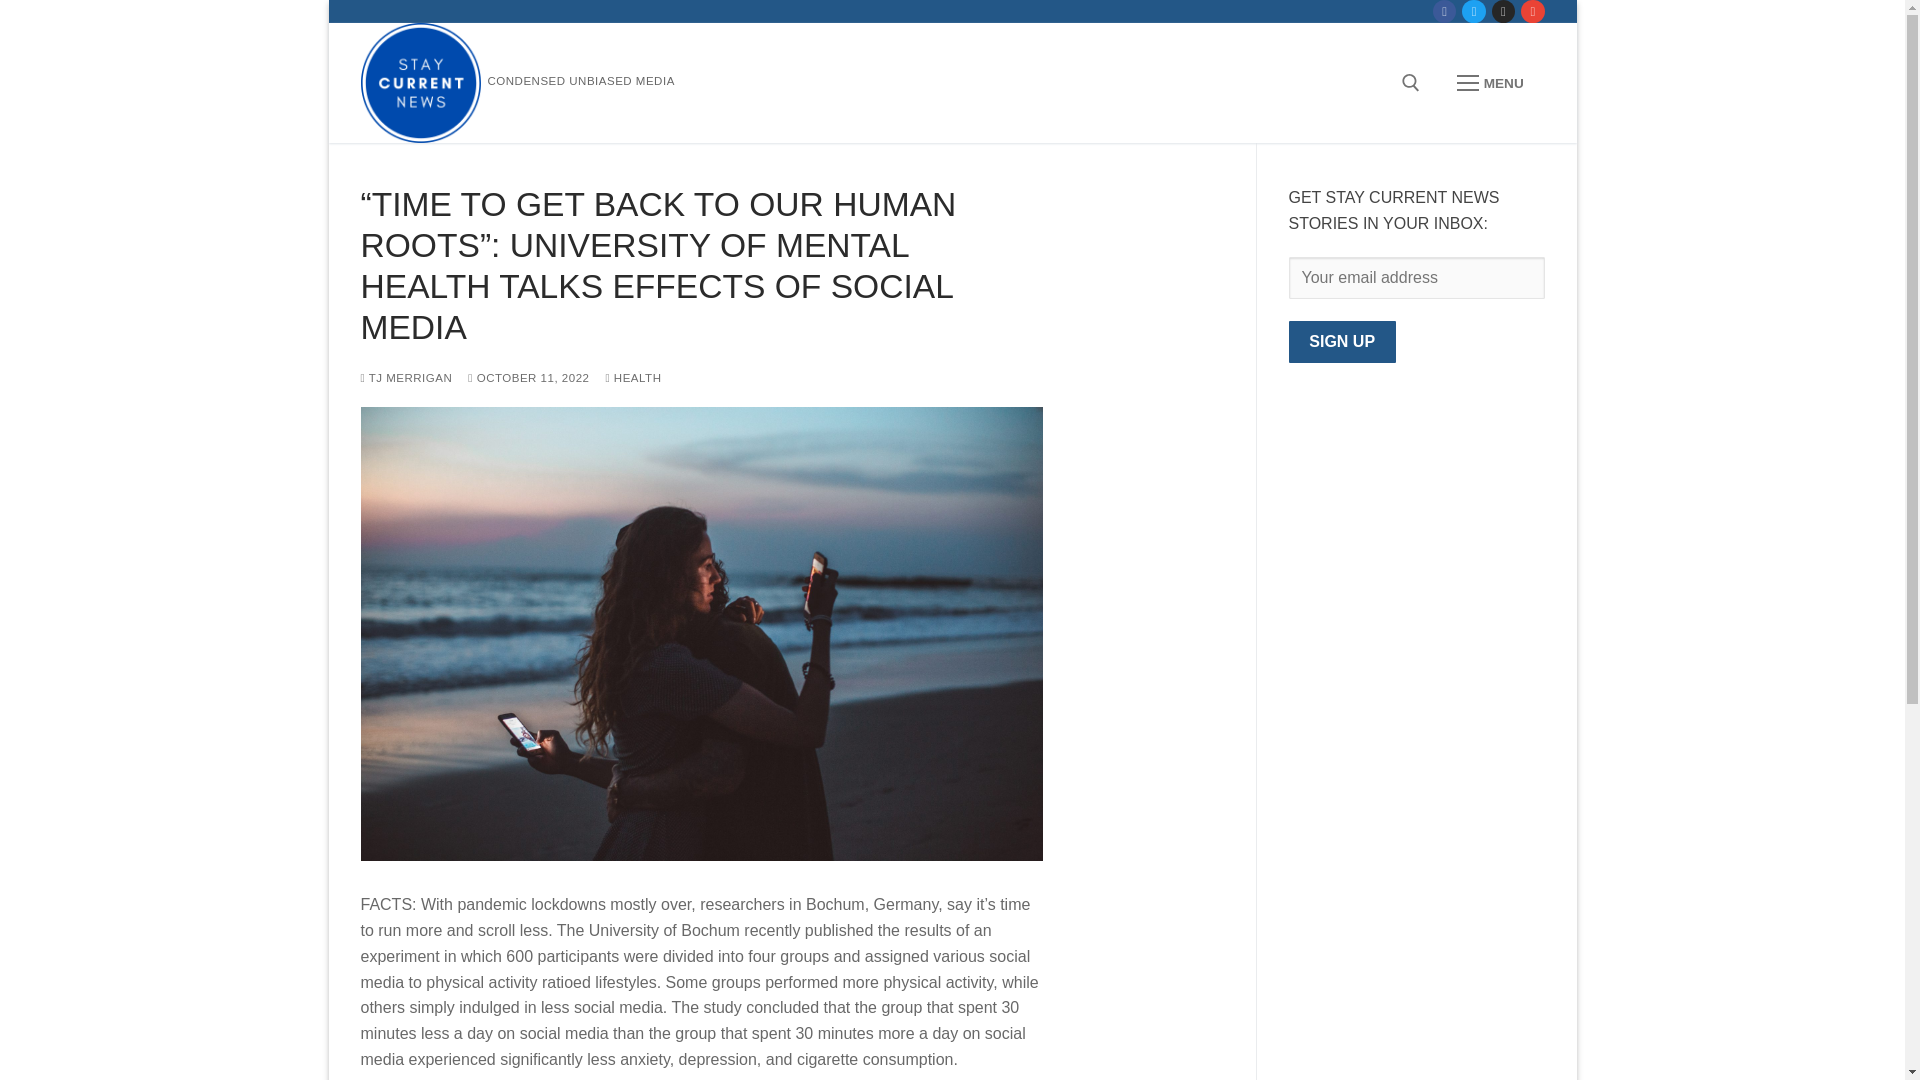  Describe the element at coordinates (1490, 83) in the screenshot. I see `MENU` at that location.